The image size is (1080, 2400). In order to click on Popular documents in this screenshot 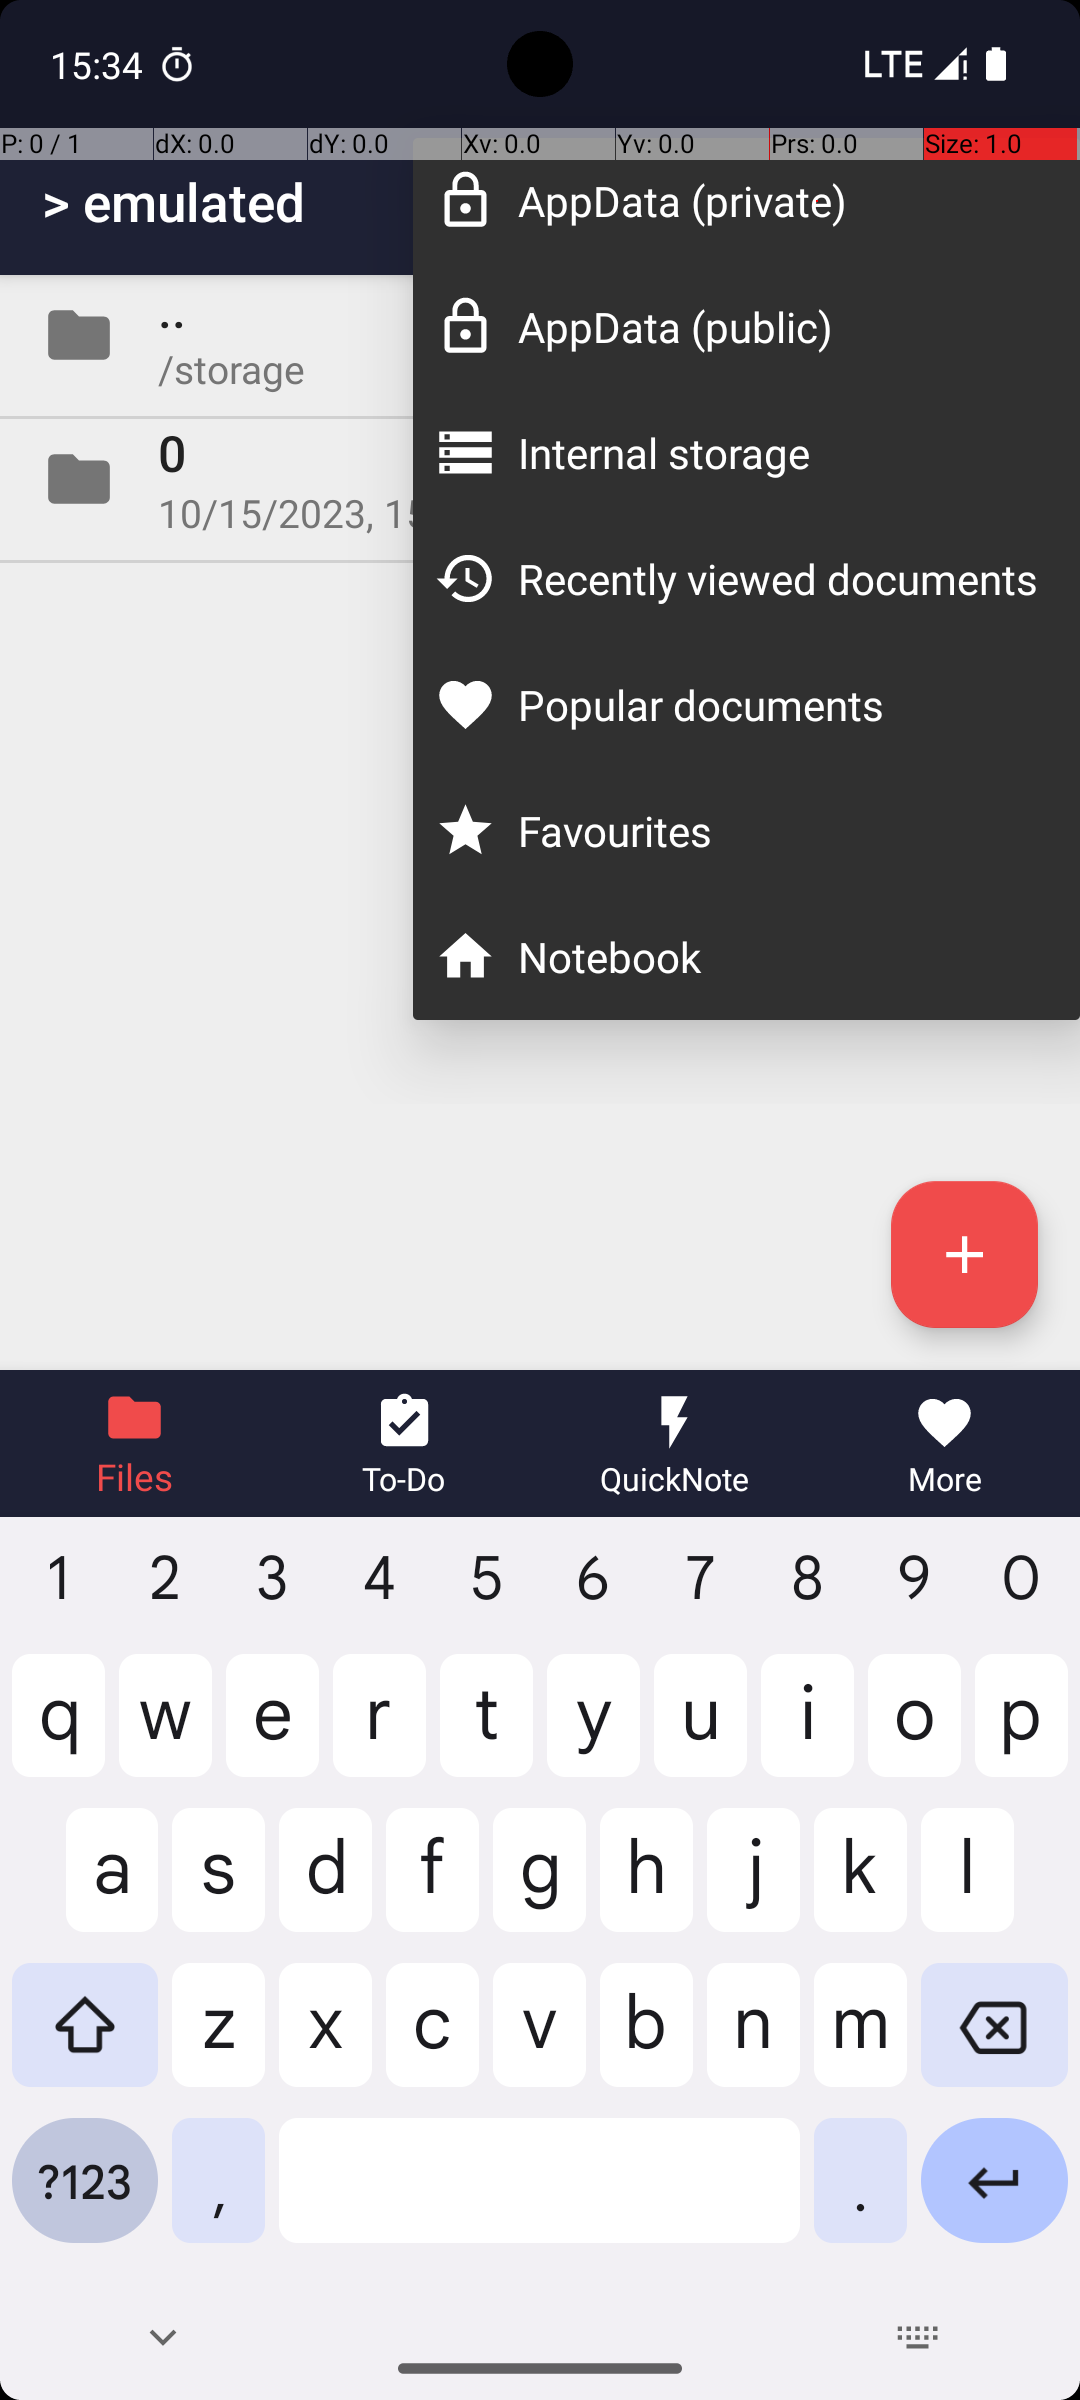, I will do `click(778, 704)`.